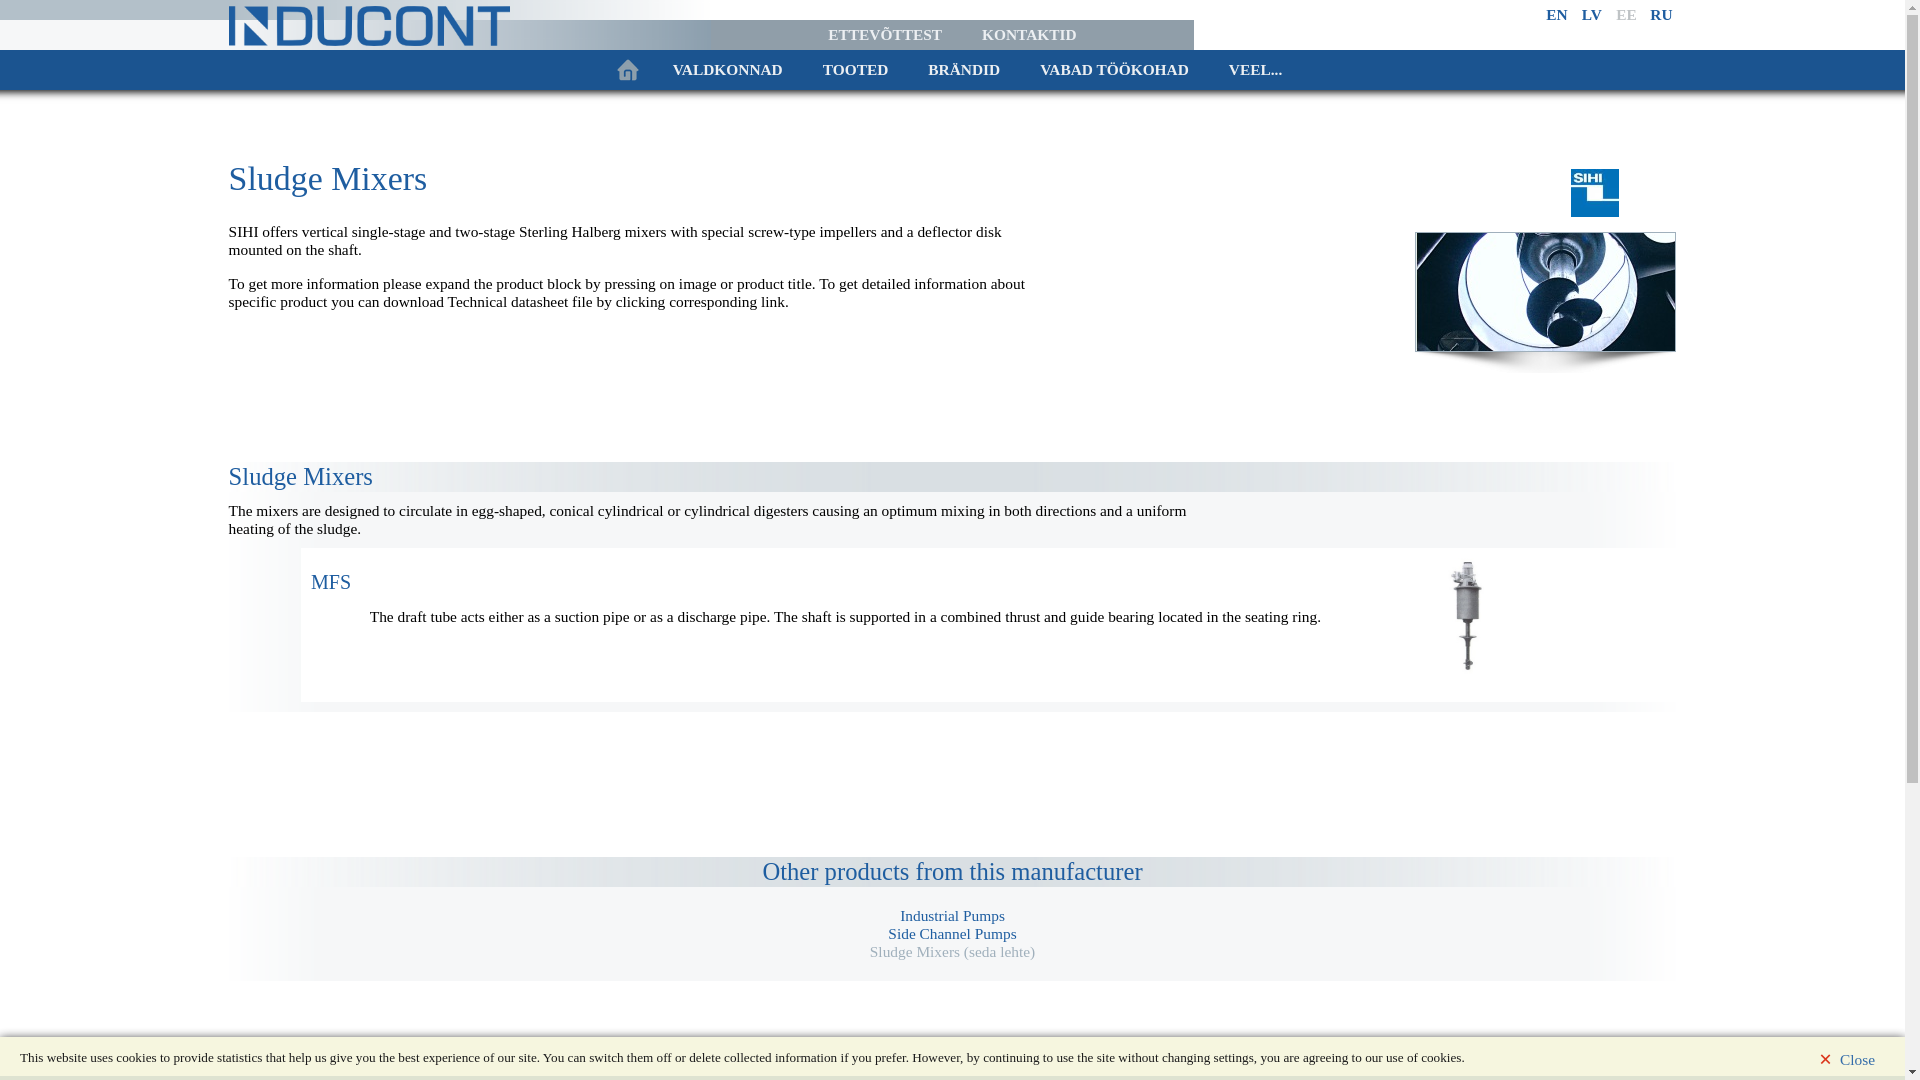 The width and height of the screenshot is (1920, 1080). What do you see at coordinates (1556, 15) in the screenshot?
I see `EN` at bounding box center [1556, 15].